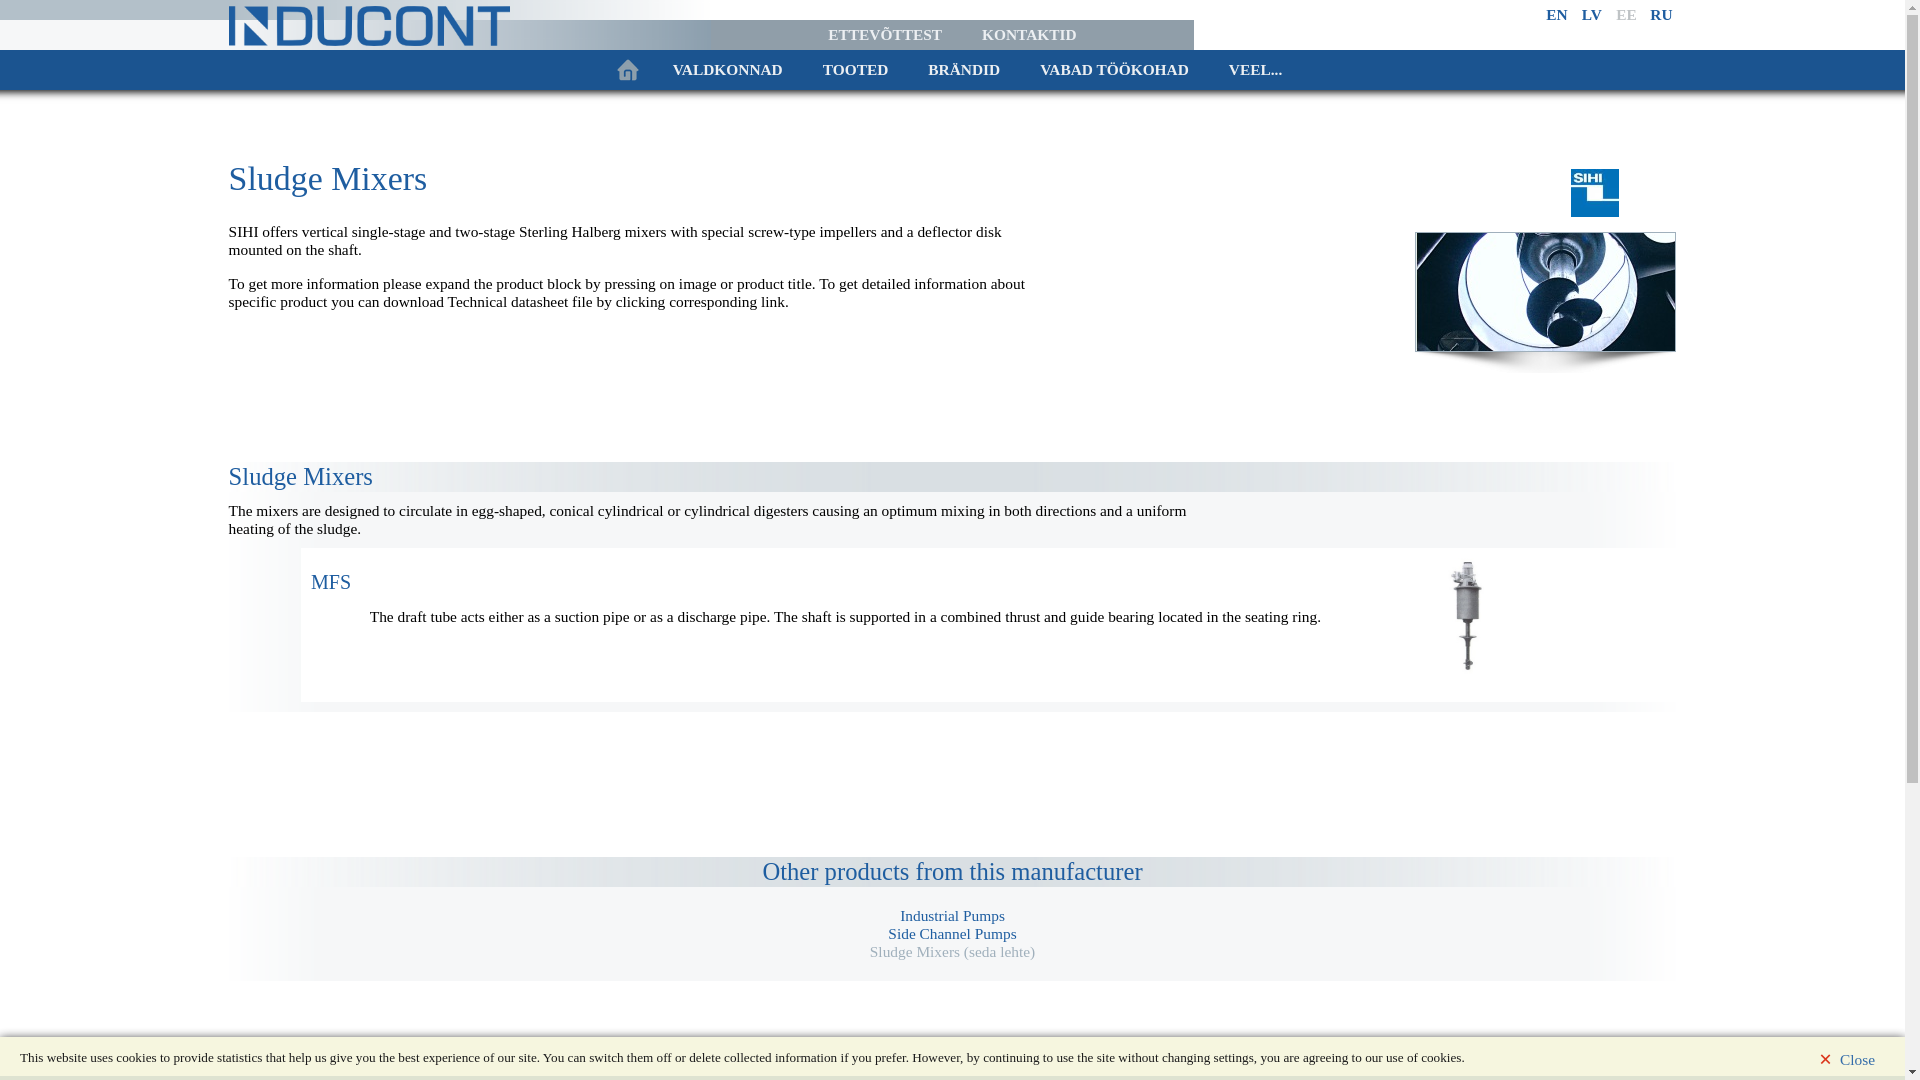 The width and height of the screenshot is (1920, 1080). What do you see at coordinates (1556, 15) in the screenshot?
I see `EN` at bounding box center [1556, 15].